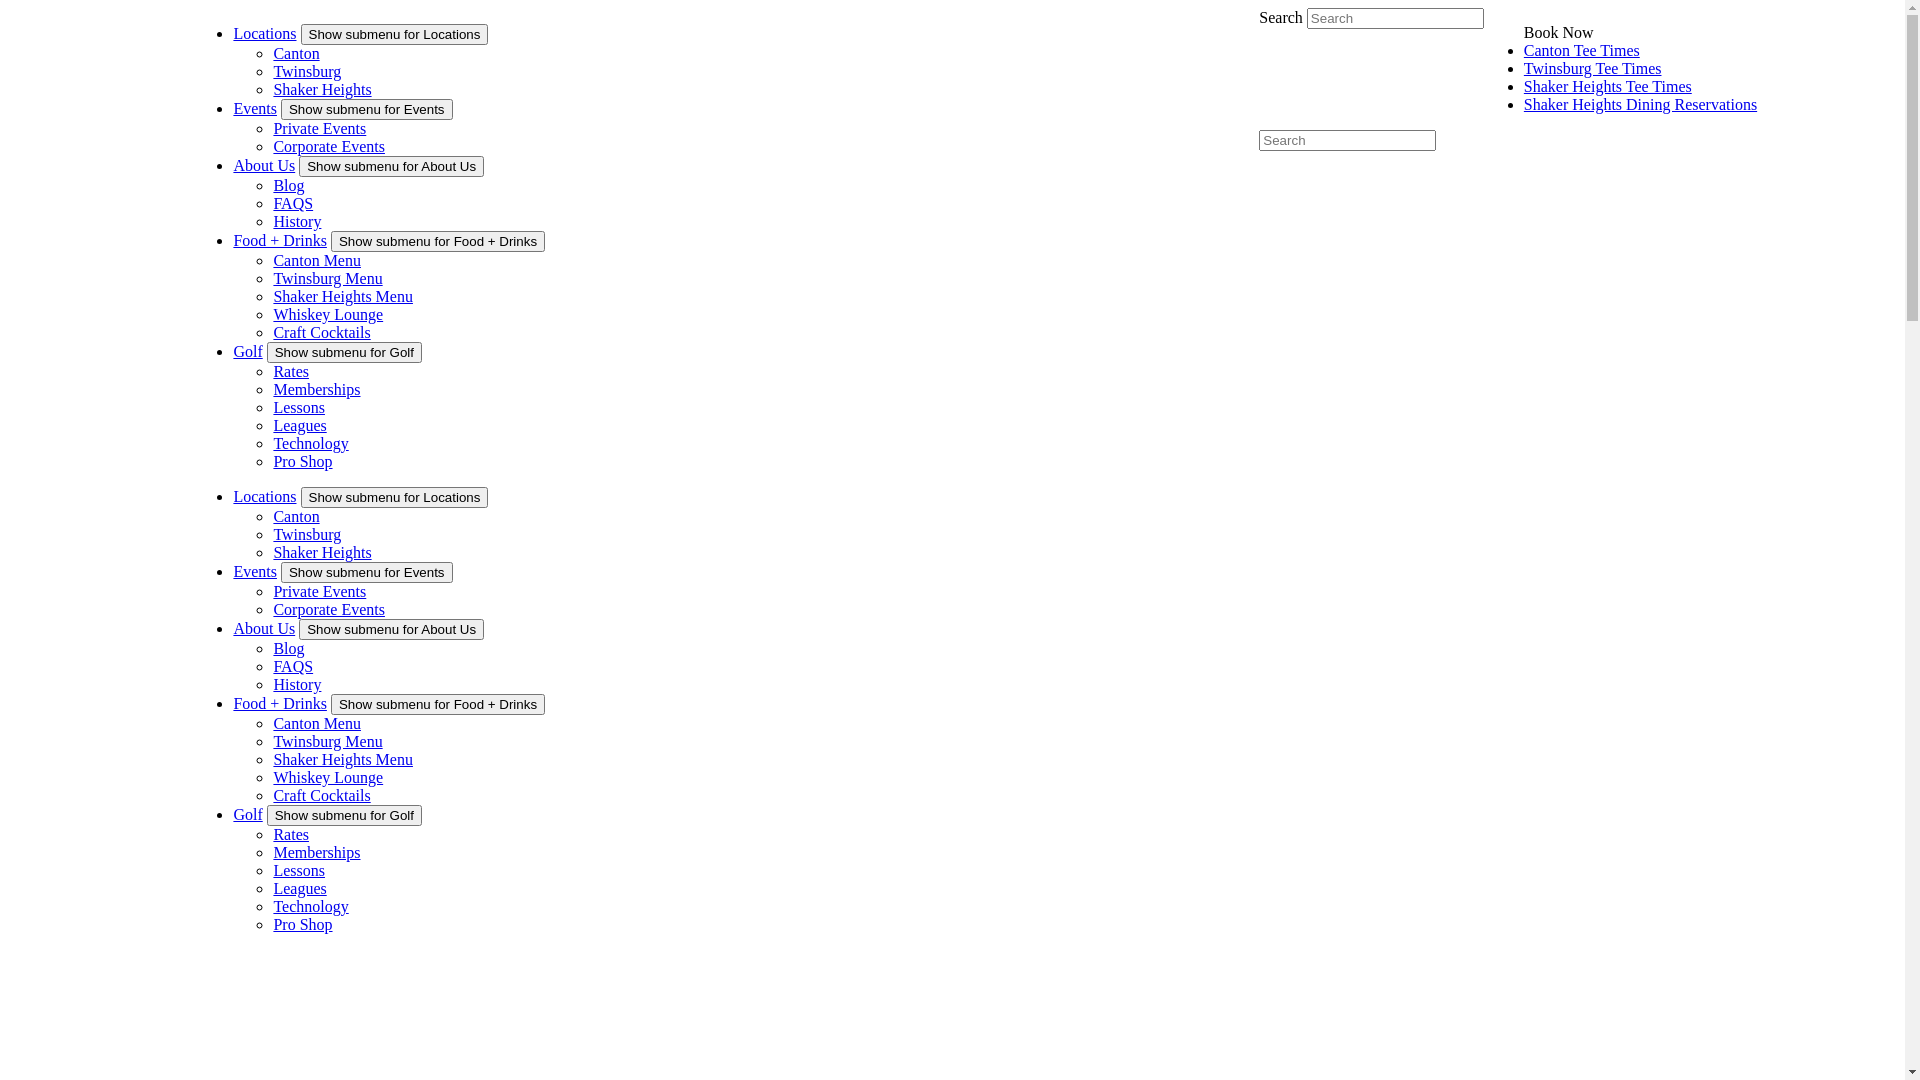 The image size is (1920, 1080). I want to click on Technology, so click(310, 444).